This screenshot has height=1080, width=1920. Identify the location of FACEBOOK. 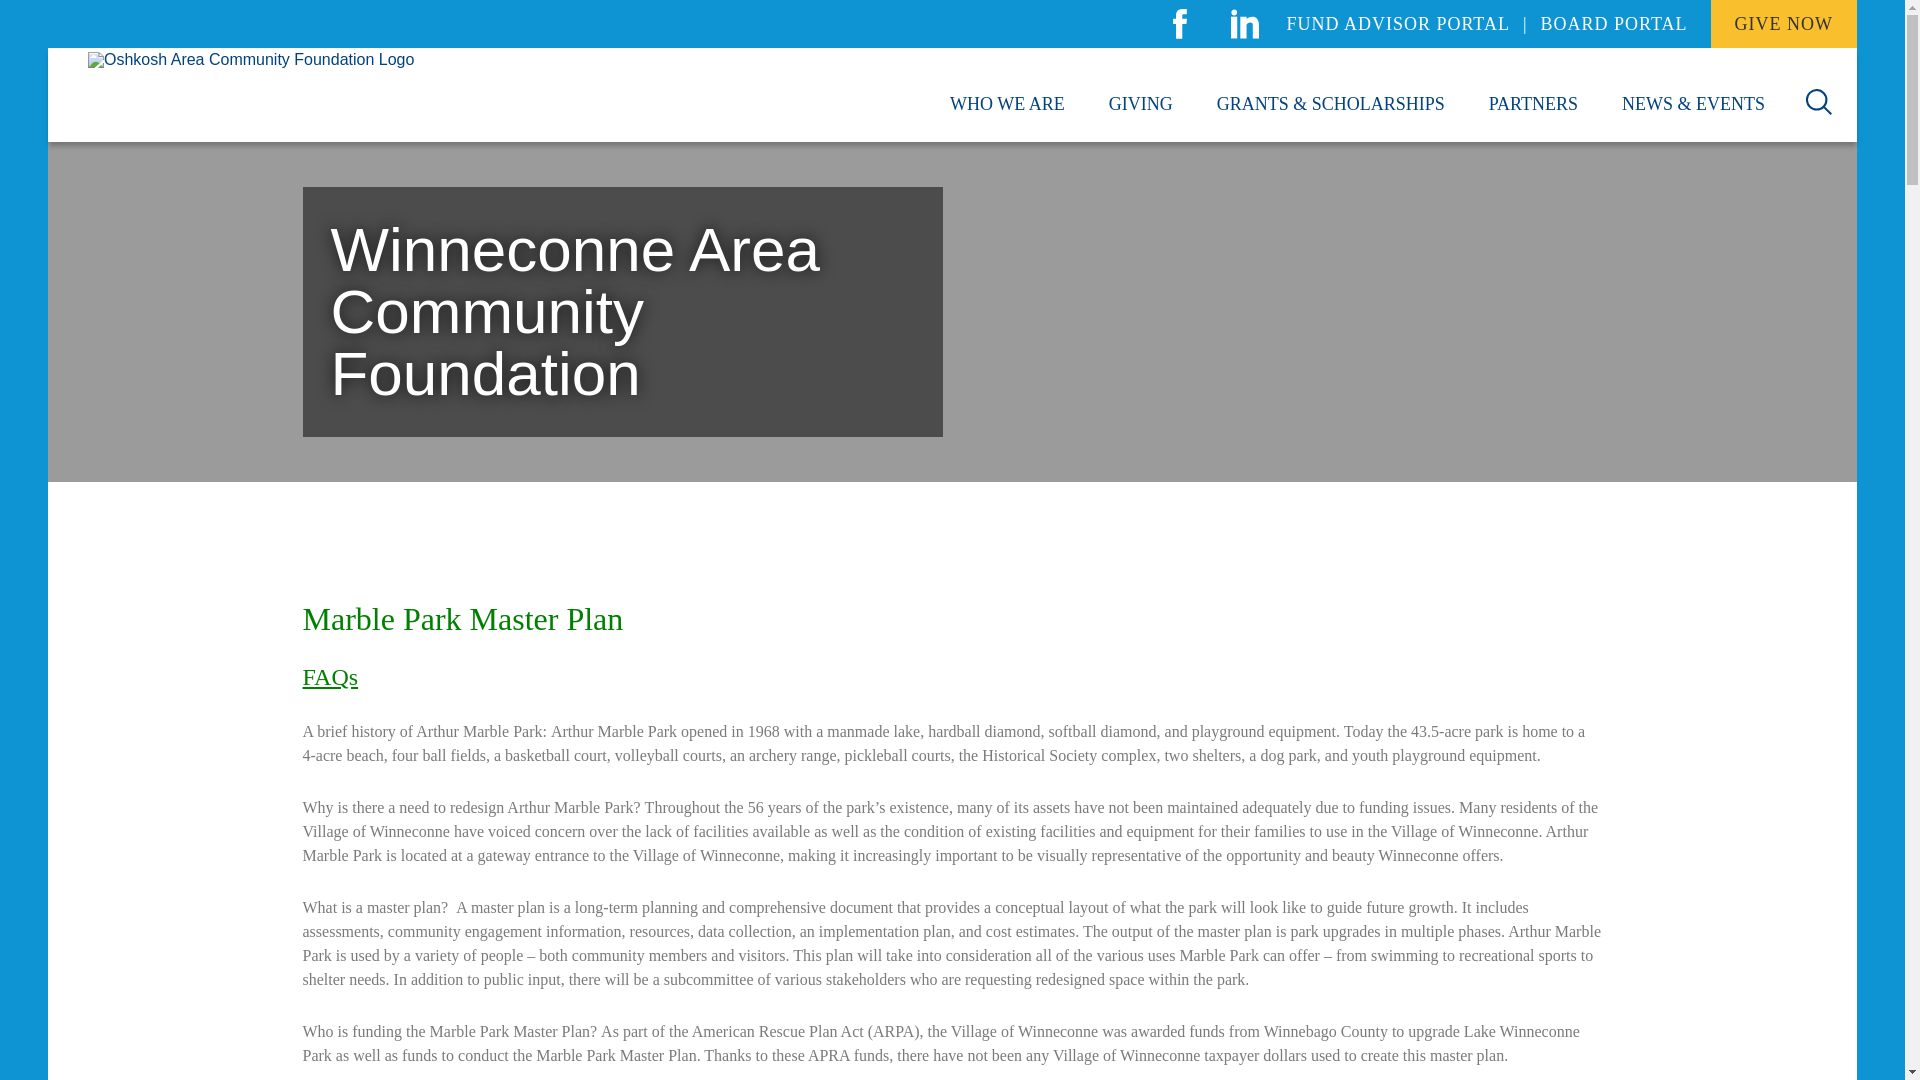
(1179, 24).